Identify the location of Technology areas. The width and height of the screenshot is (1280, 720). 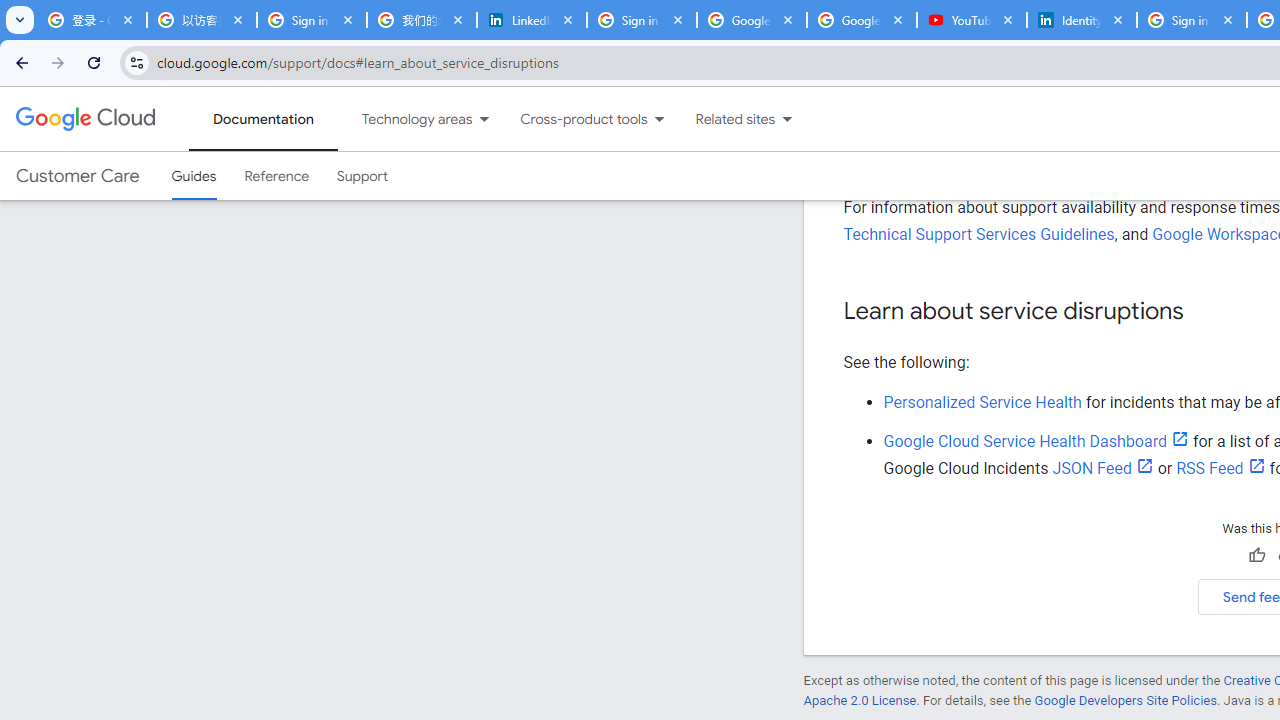
(404, 119).